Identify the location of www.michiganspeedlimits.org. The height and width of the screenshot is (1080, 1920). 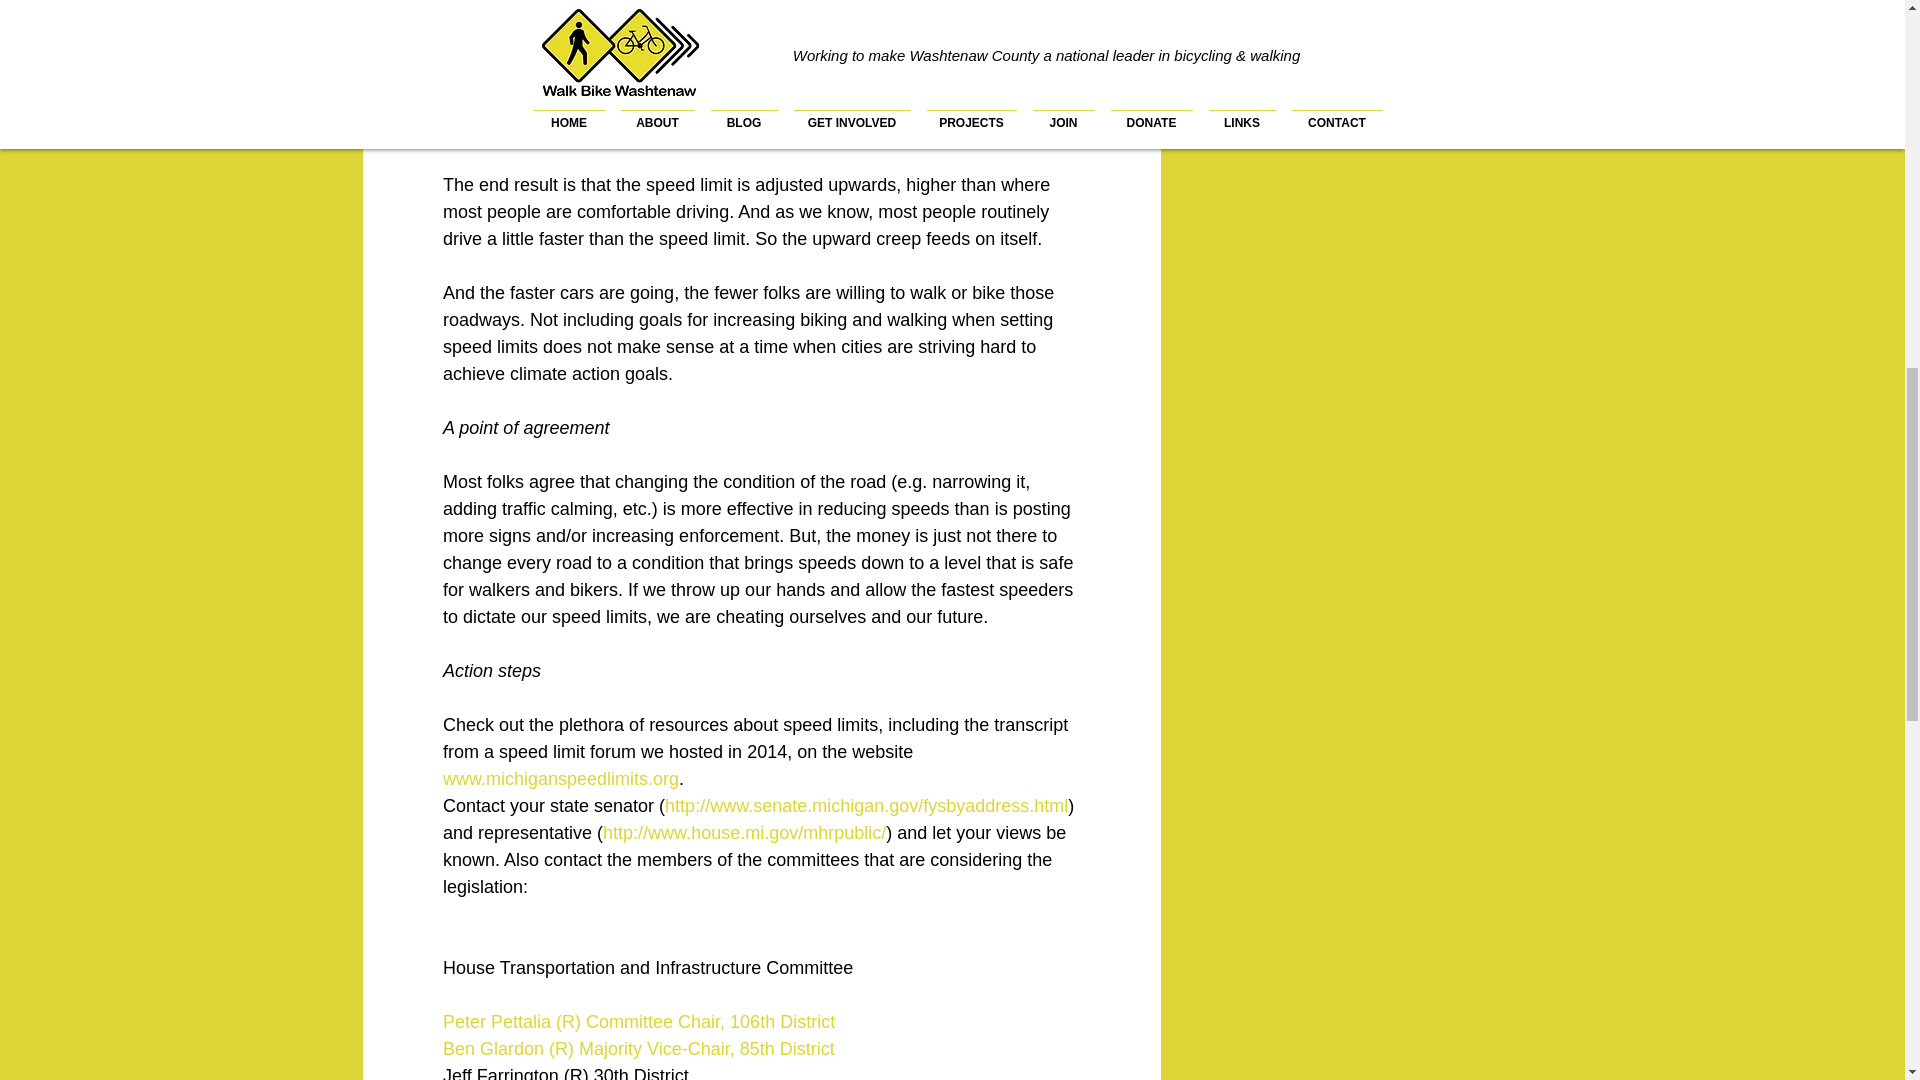
(559, 778).